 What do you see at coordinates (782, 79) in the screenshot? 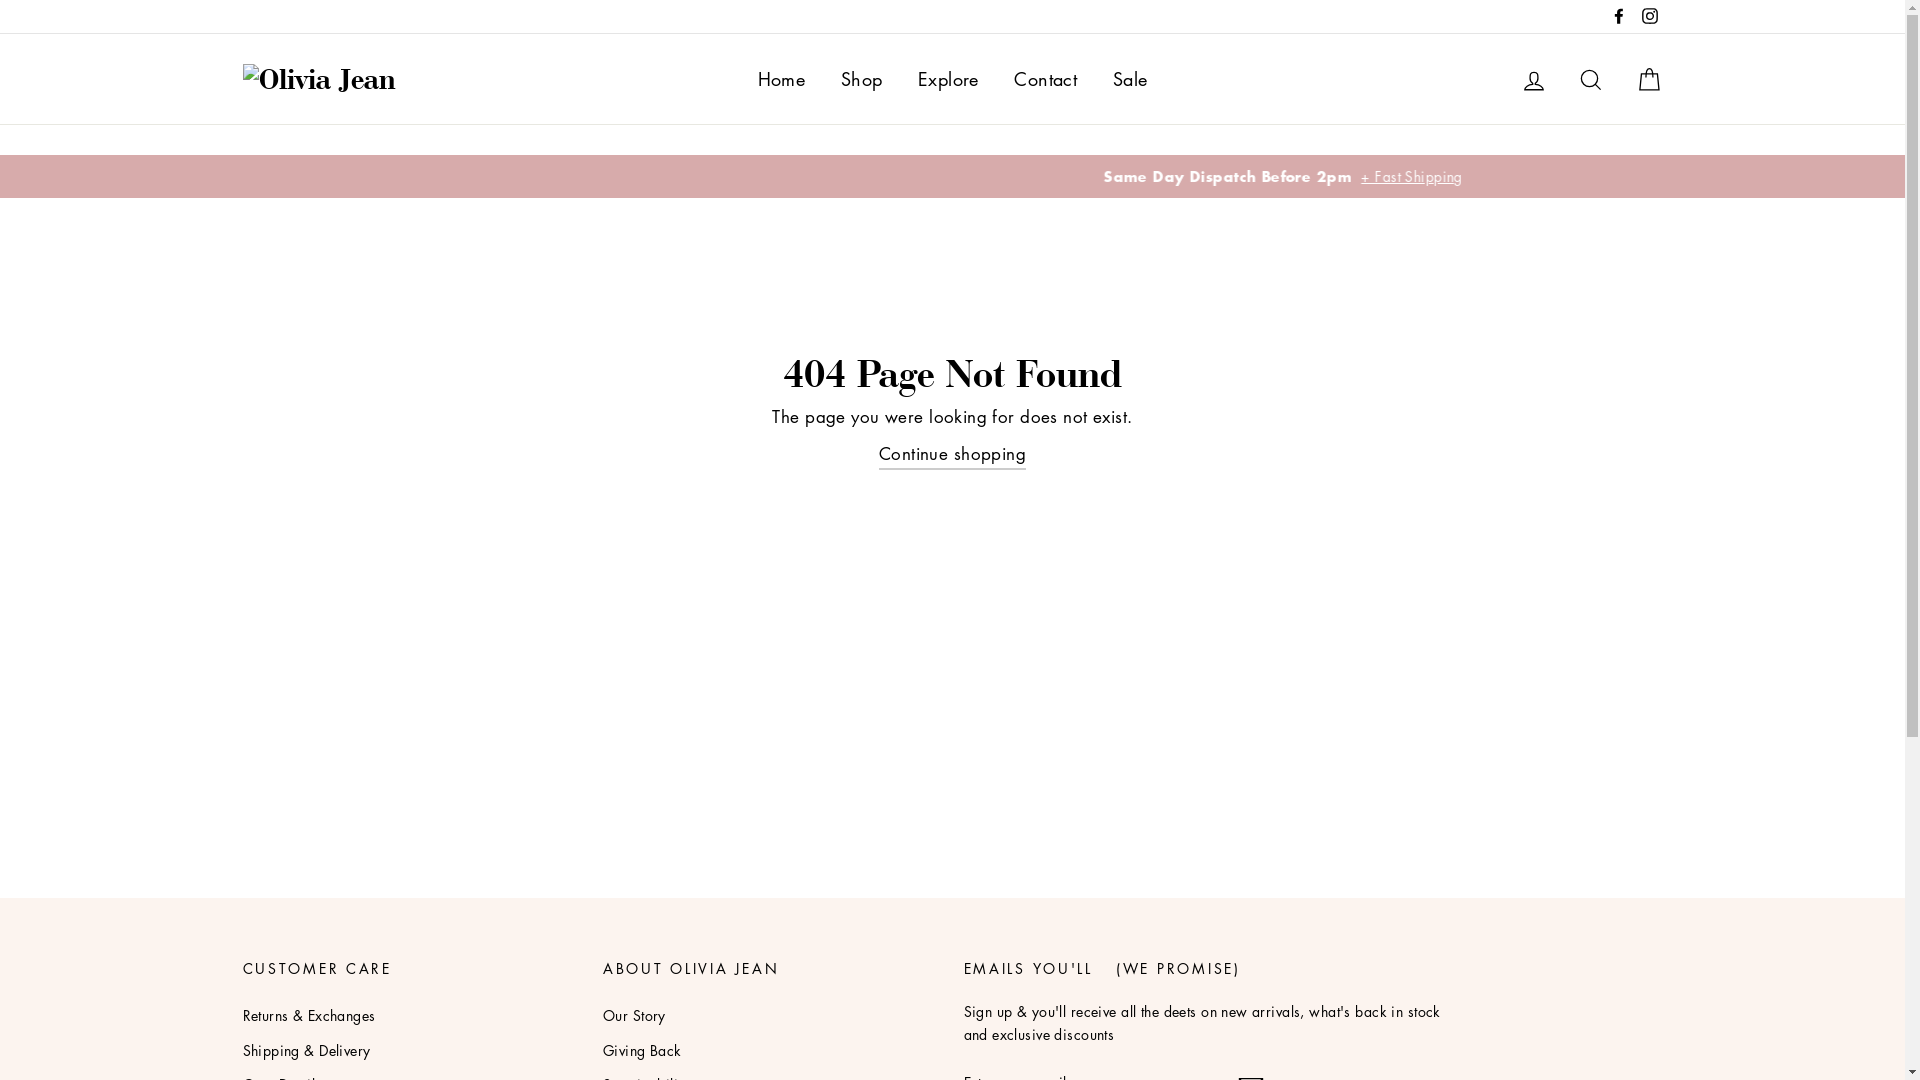
I see `Home` at bounding box center [782, 79].